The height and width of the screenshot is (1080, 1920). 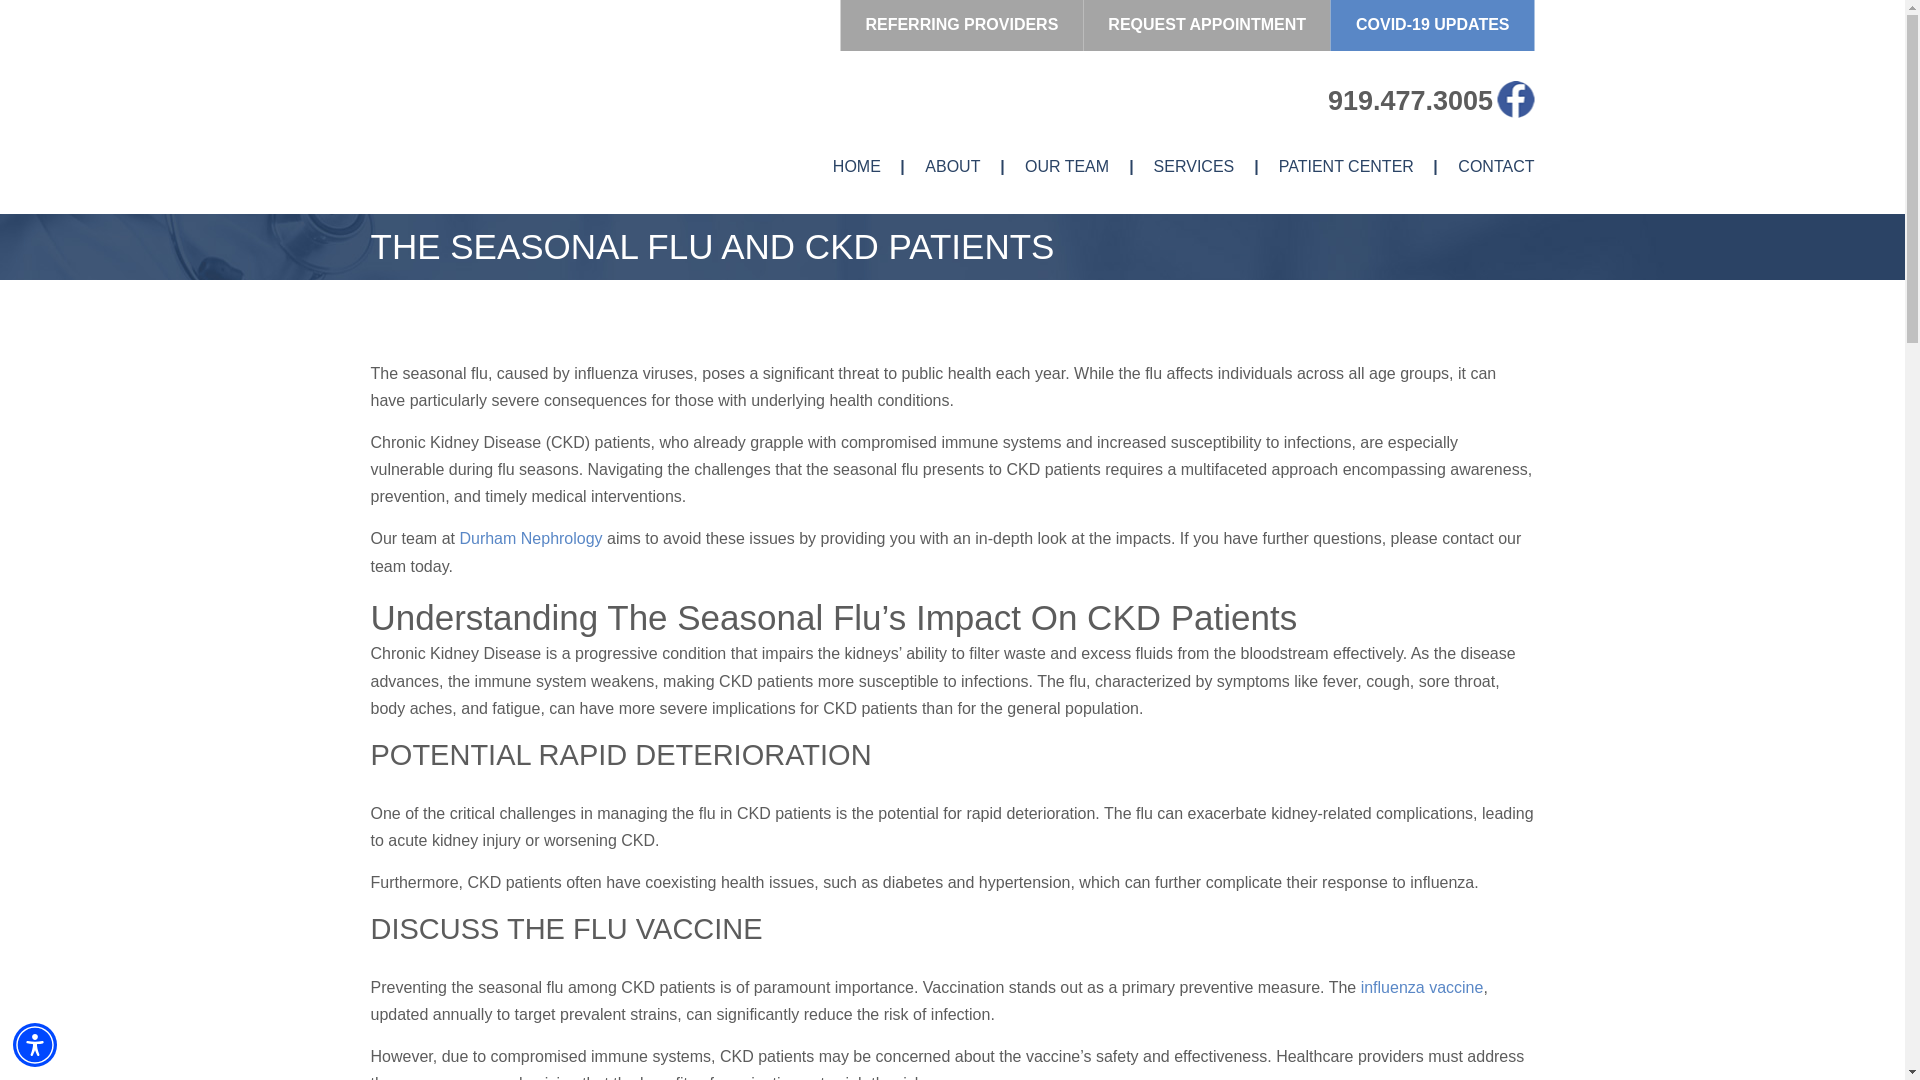 I want to click on HOME, so click(x=857, y=167).